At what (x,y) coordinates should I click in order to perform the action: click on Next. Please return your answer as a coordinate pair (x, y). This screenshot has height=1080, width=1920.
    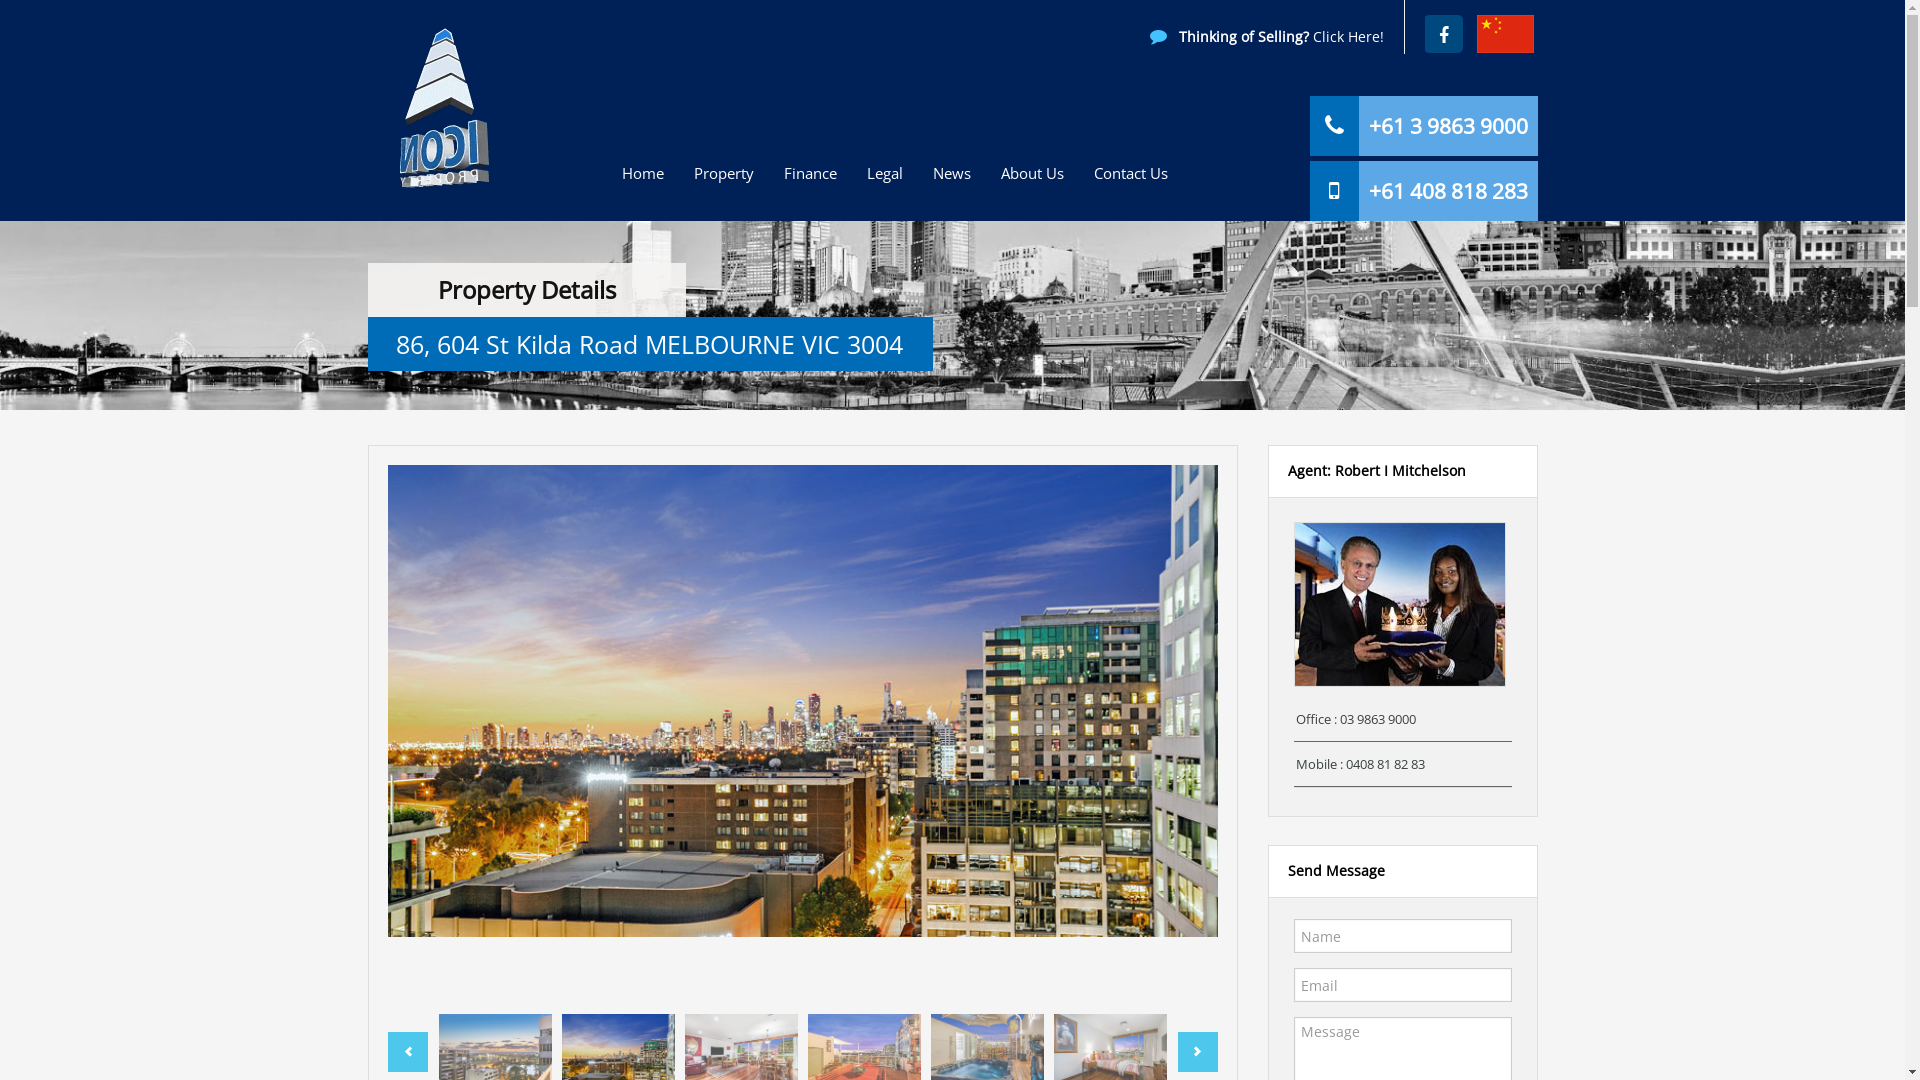
    Looking at the image, I should click on (1198, 1052).